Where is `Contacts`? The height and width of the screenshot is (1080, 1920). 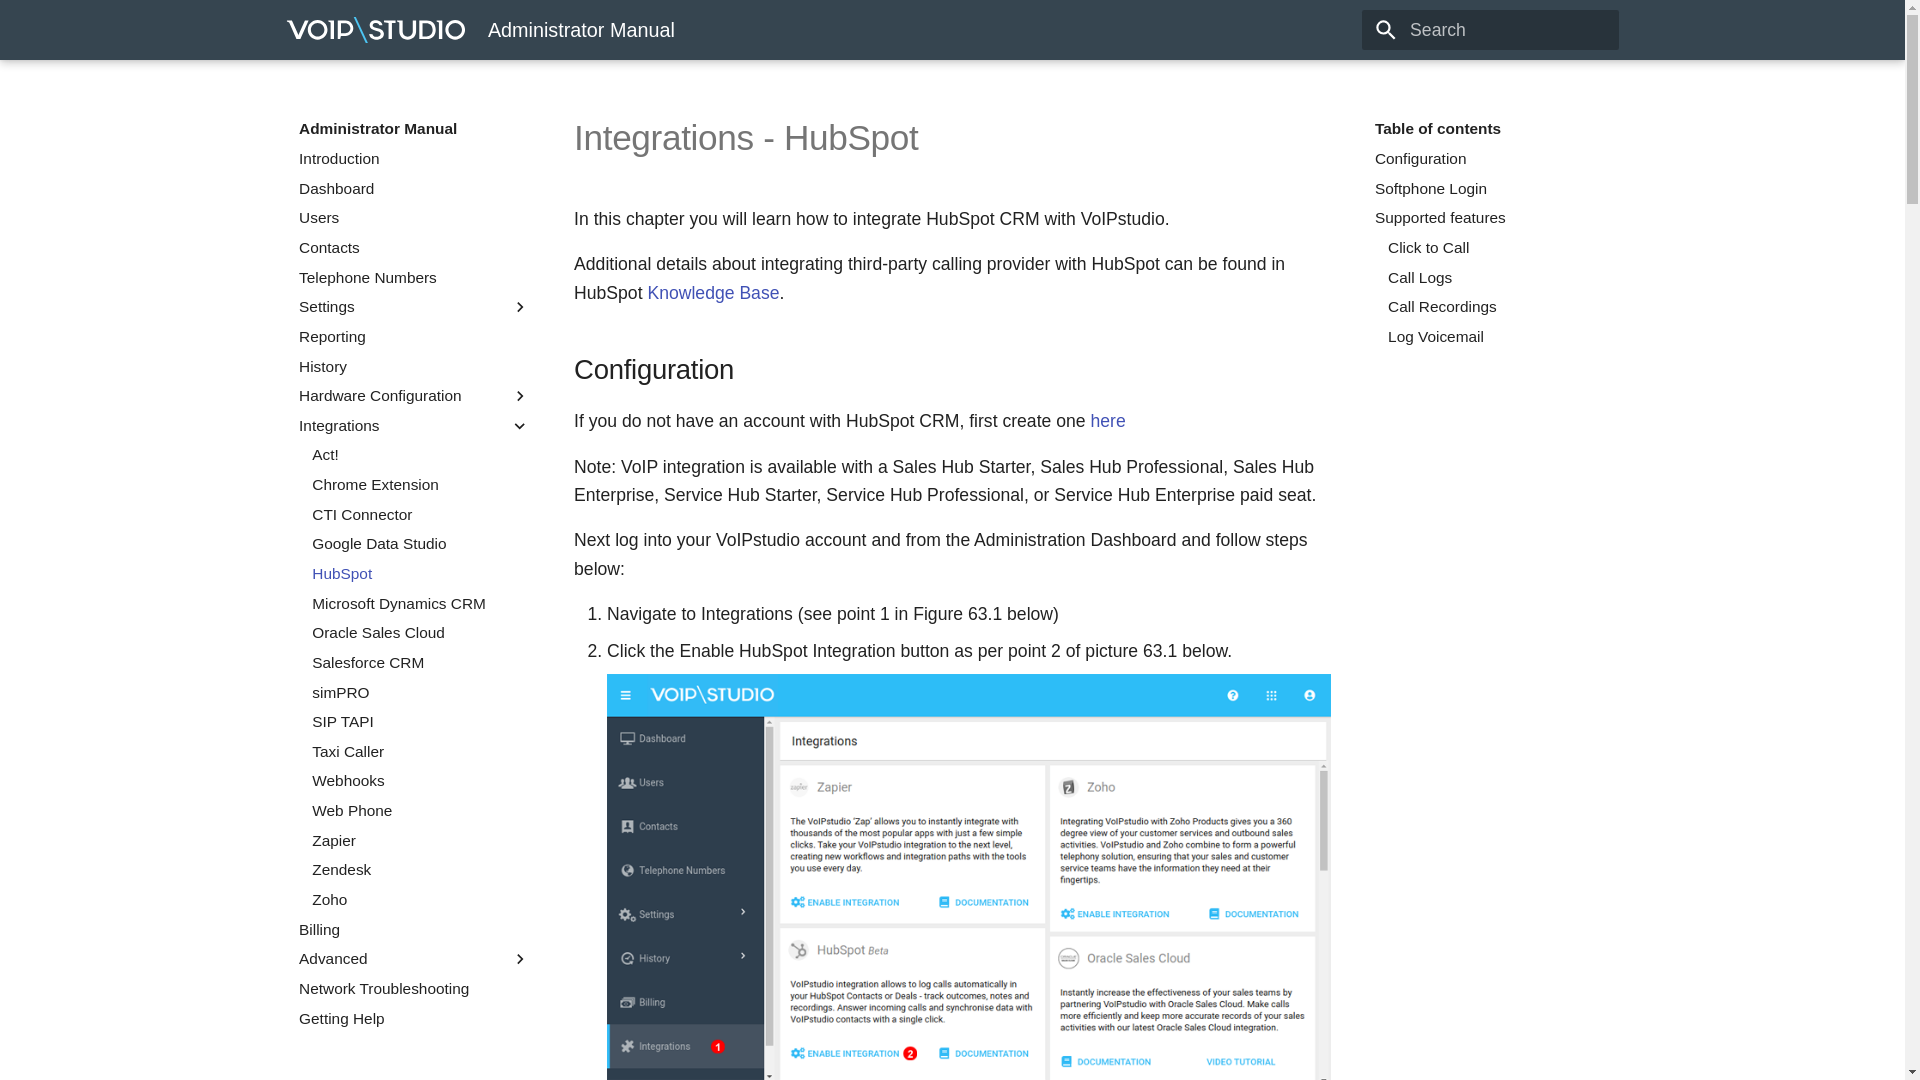
Contacts is located at coordinates (414, 248).